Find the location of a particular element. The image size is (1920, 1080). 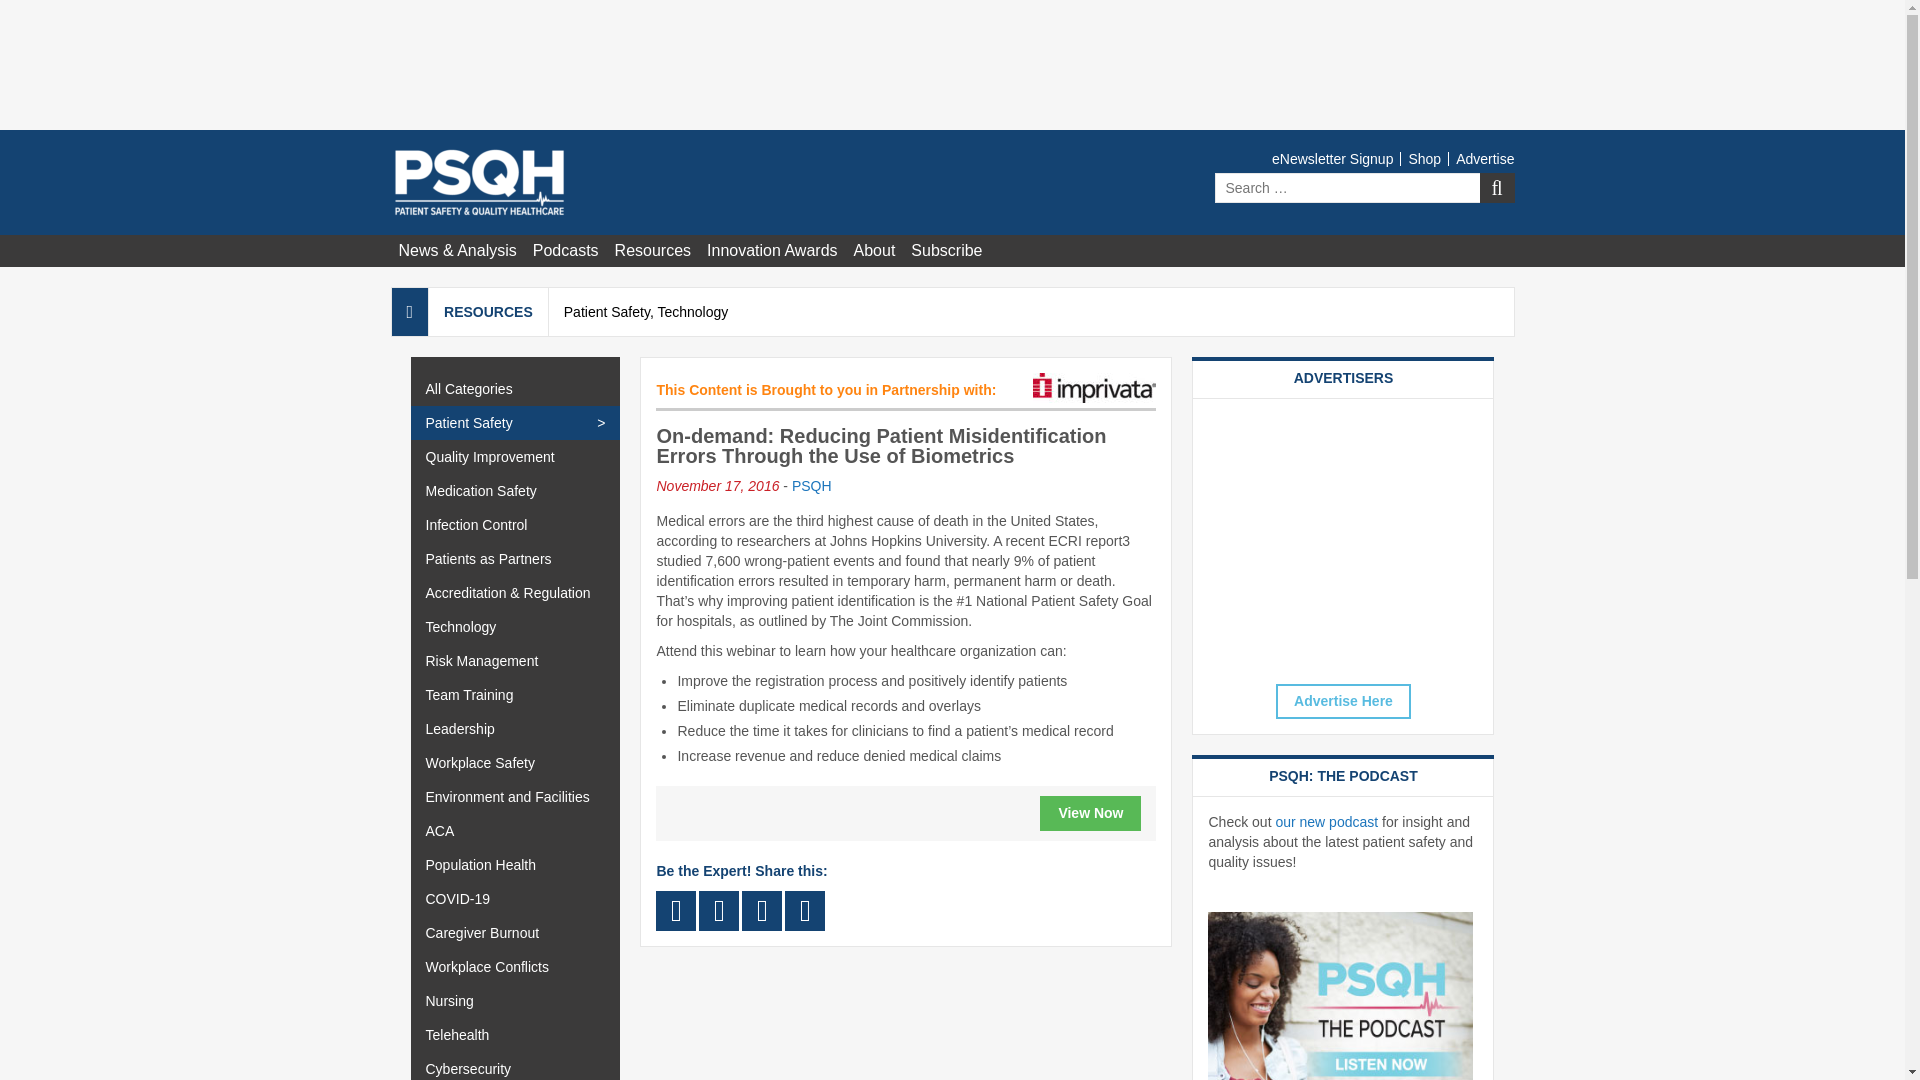

eNewsletter Signup is located at coordinates (1335, 159).